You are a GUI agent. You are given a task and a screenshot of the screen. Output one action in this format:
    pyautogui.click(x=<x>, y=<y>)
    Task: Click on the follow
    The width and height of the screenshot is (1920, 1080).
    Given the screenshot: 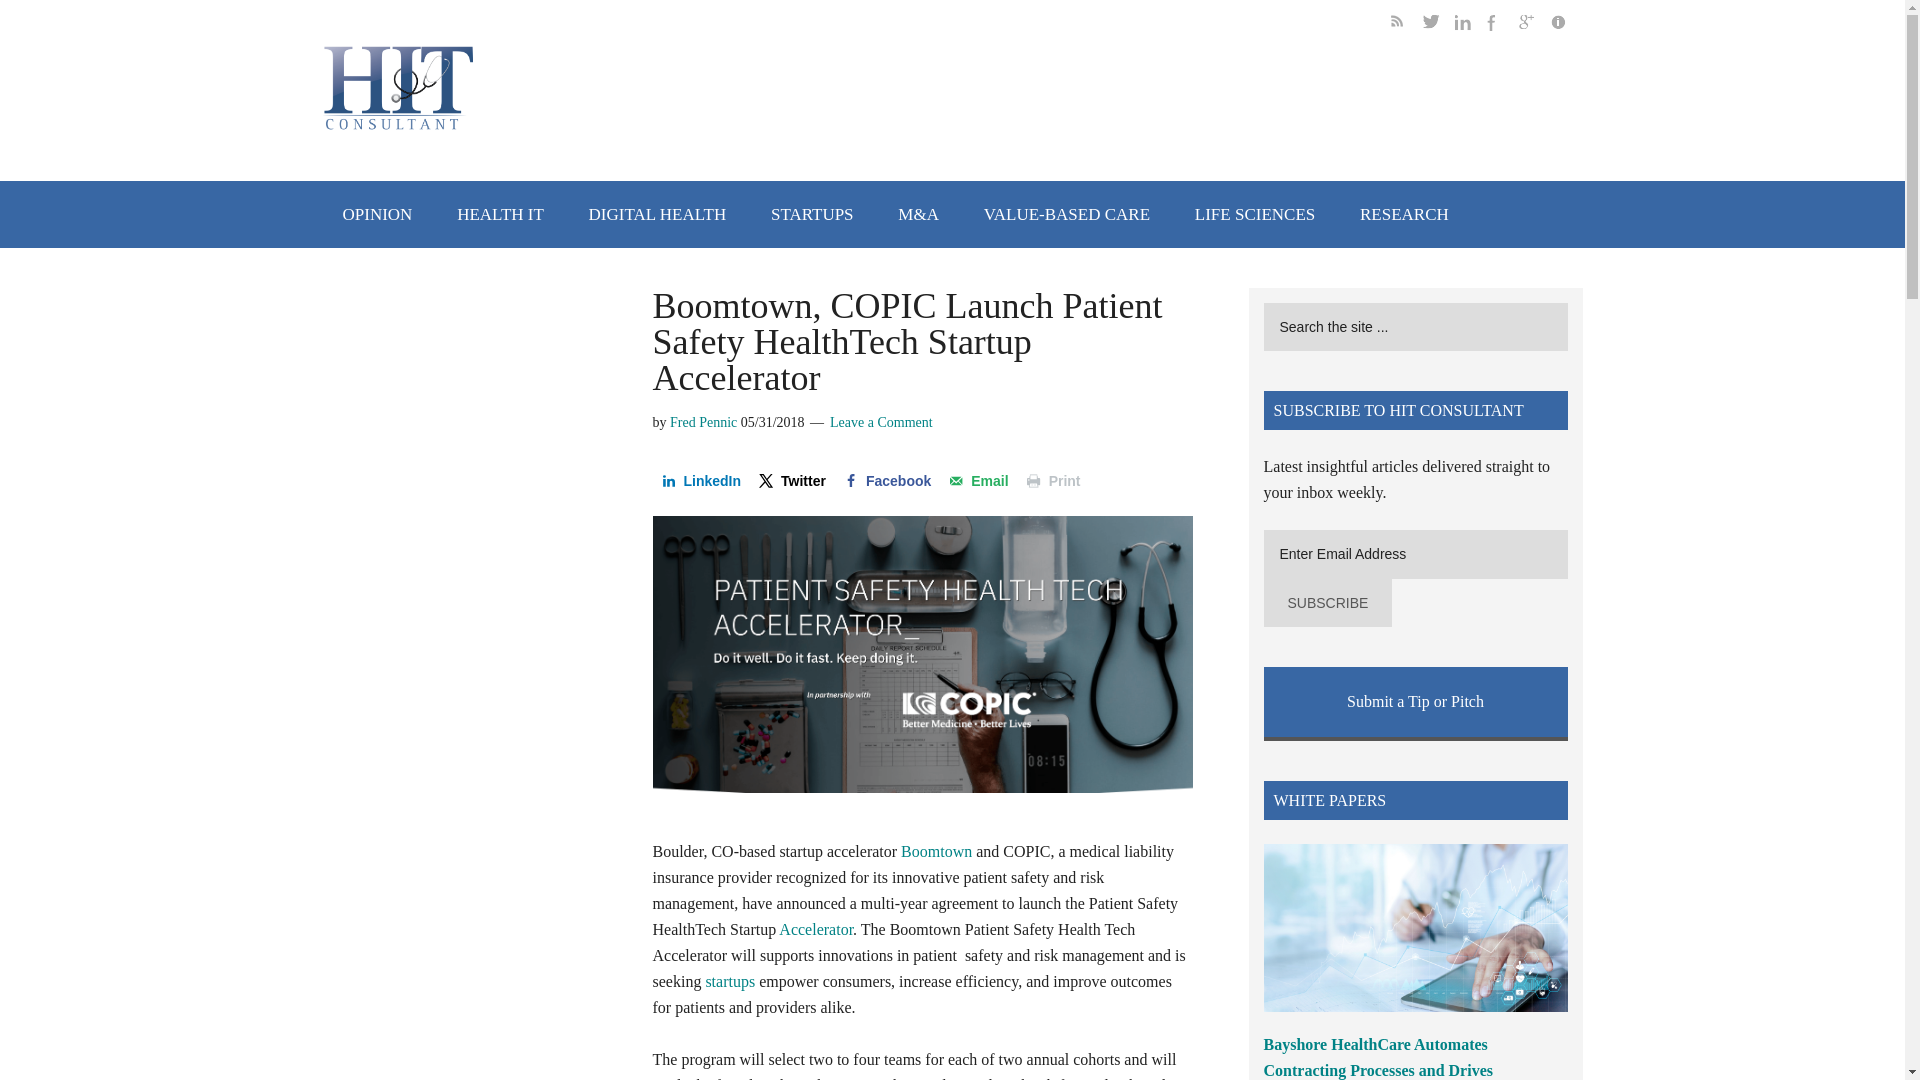 What is the action you would take?
    pyautogui.click(x=1502, y=25)
    